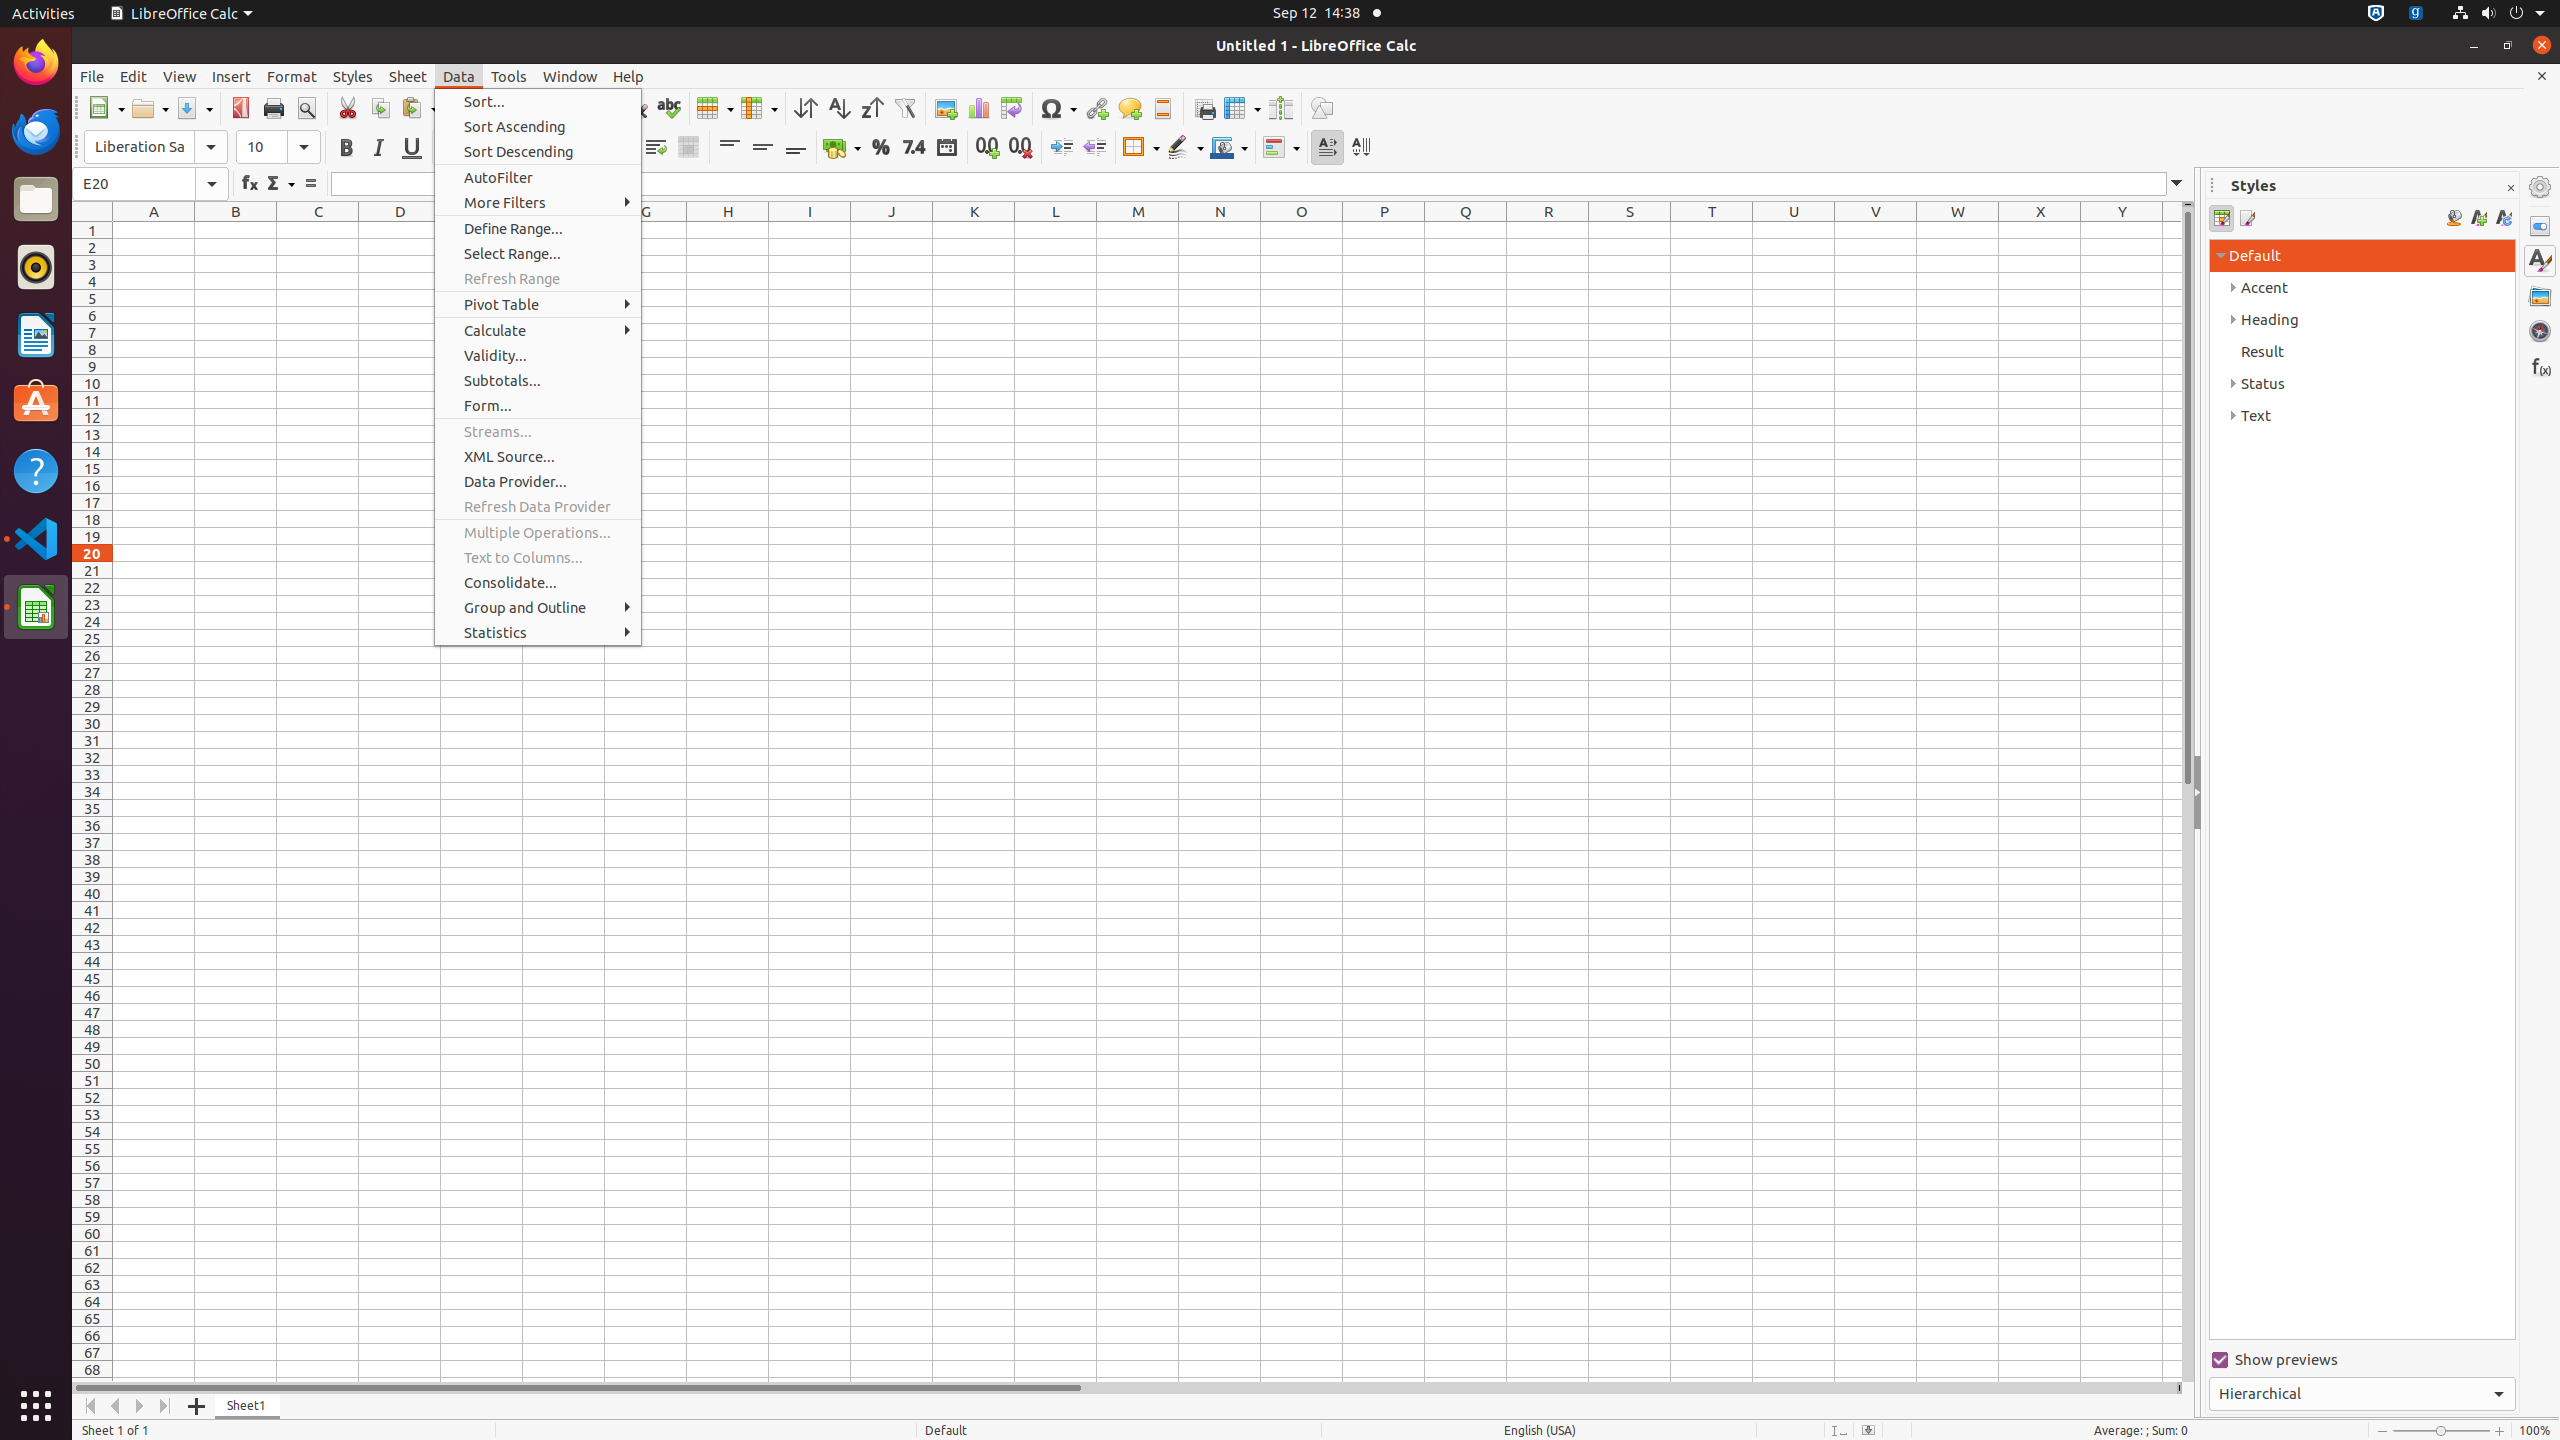  I want to click on Expand Formula Bar, so click(2177, 184).